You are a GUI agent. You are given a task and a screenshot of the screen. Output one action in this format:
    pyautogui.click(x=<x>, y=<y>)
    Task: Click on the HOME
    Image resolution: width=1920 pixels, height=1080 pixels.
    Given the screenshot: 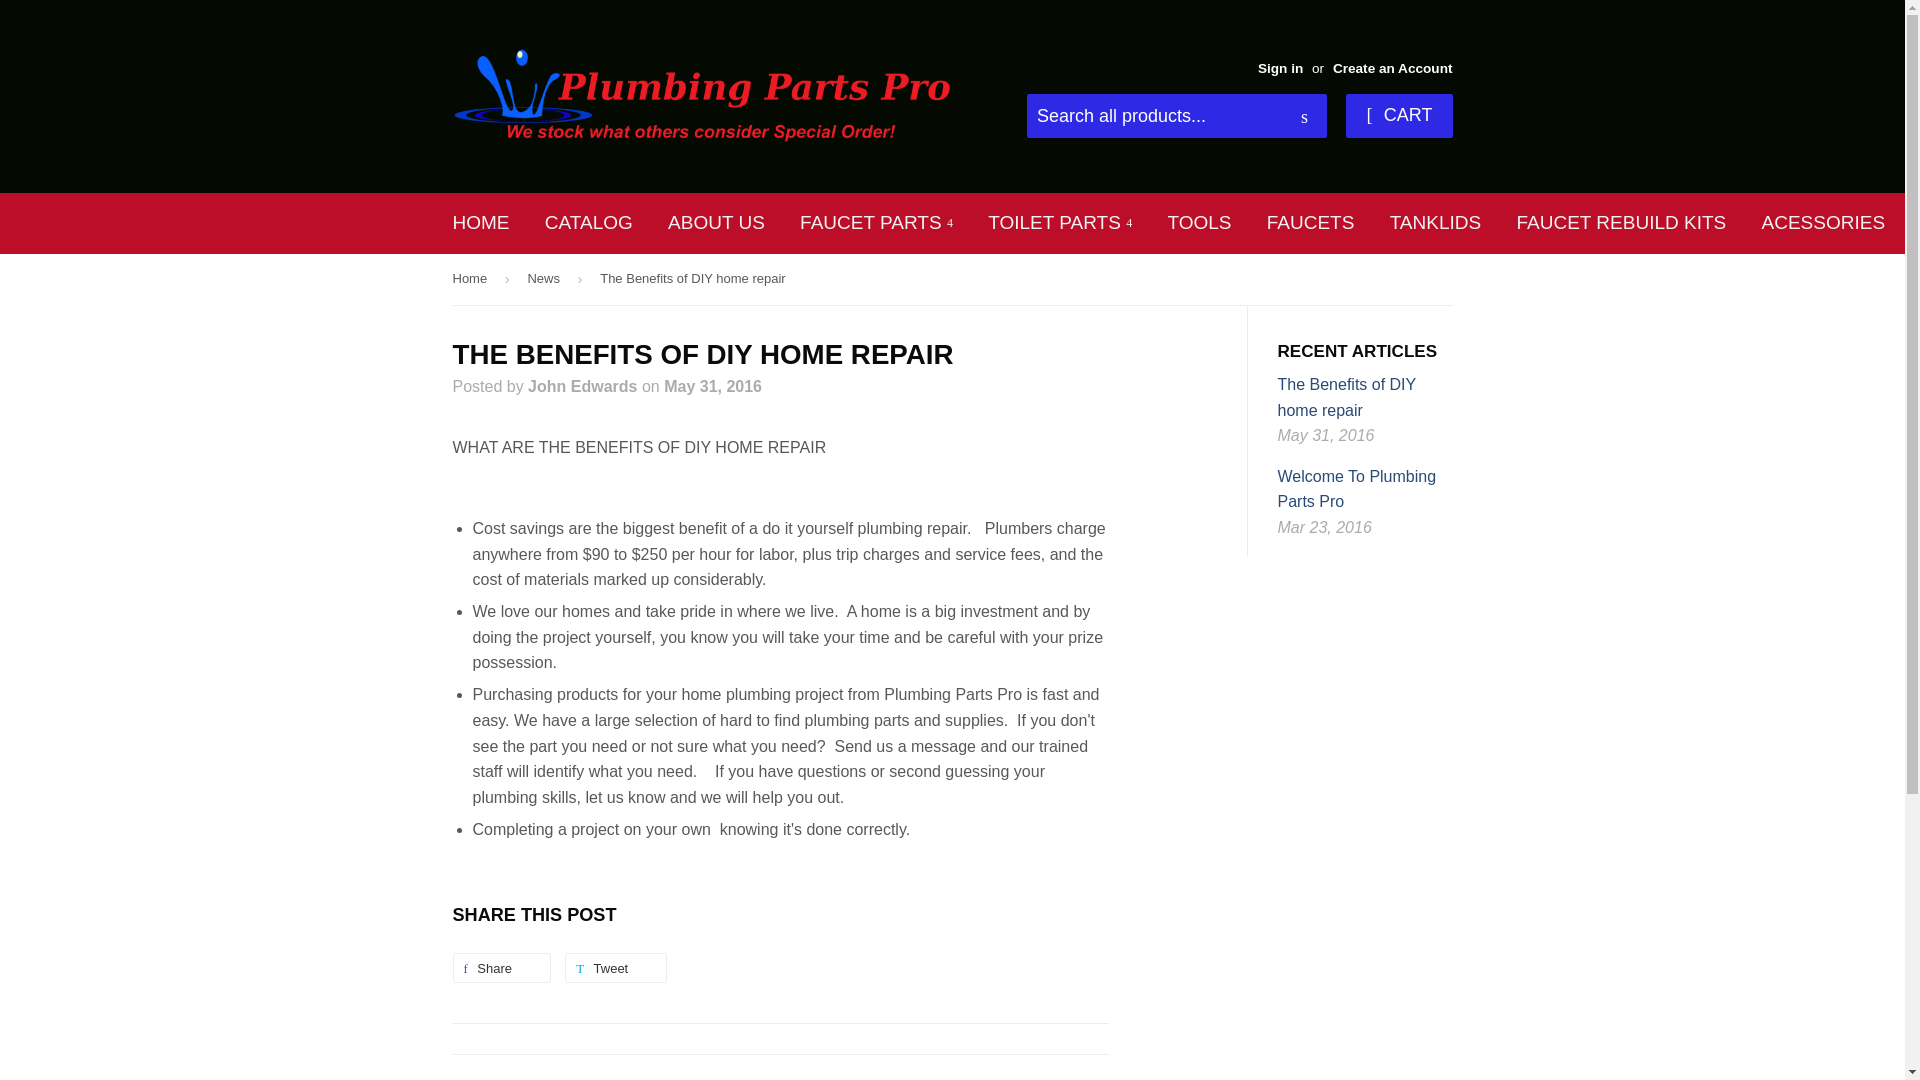 What is the action you would take?
    pyautogui.click(x=480, y=222)
    